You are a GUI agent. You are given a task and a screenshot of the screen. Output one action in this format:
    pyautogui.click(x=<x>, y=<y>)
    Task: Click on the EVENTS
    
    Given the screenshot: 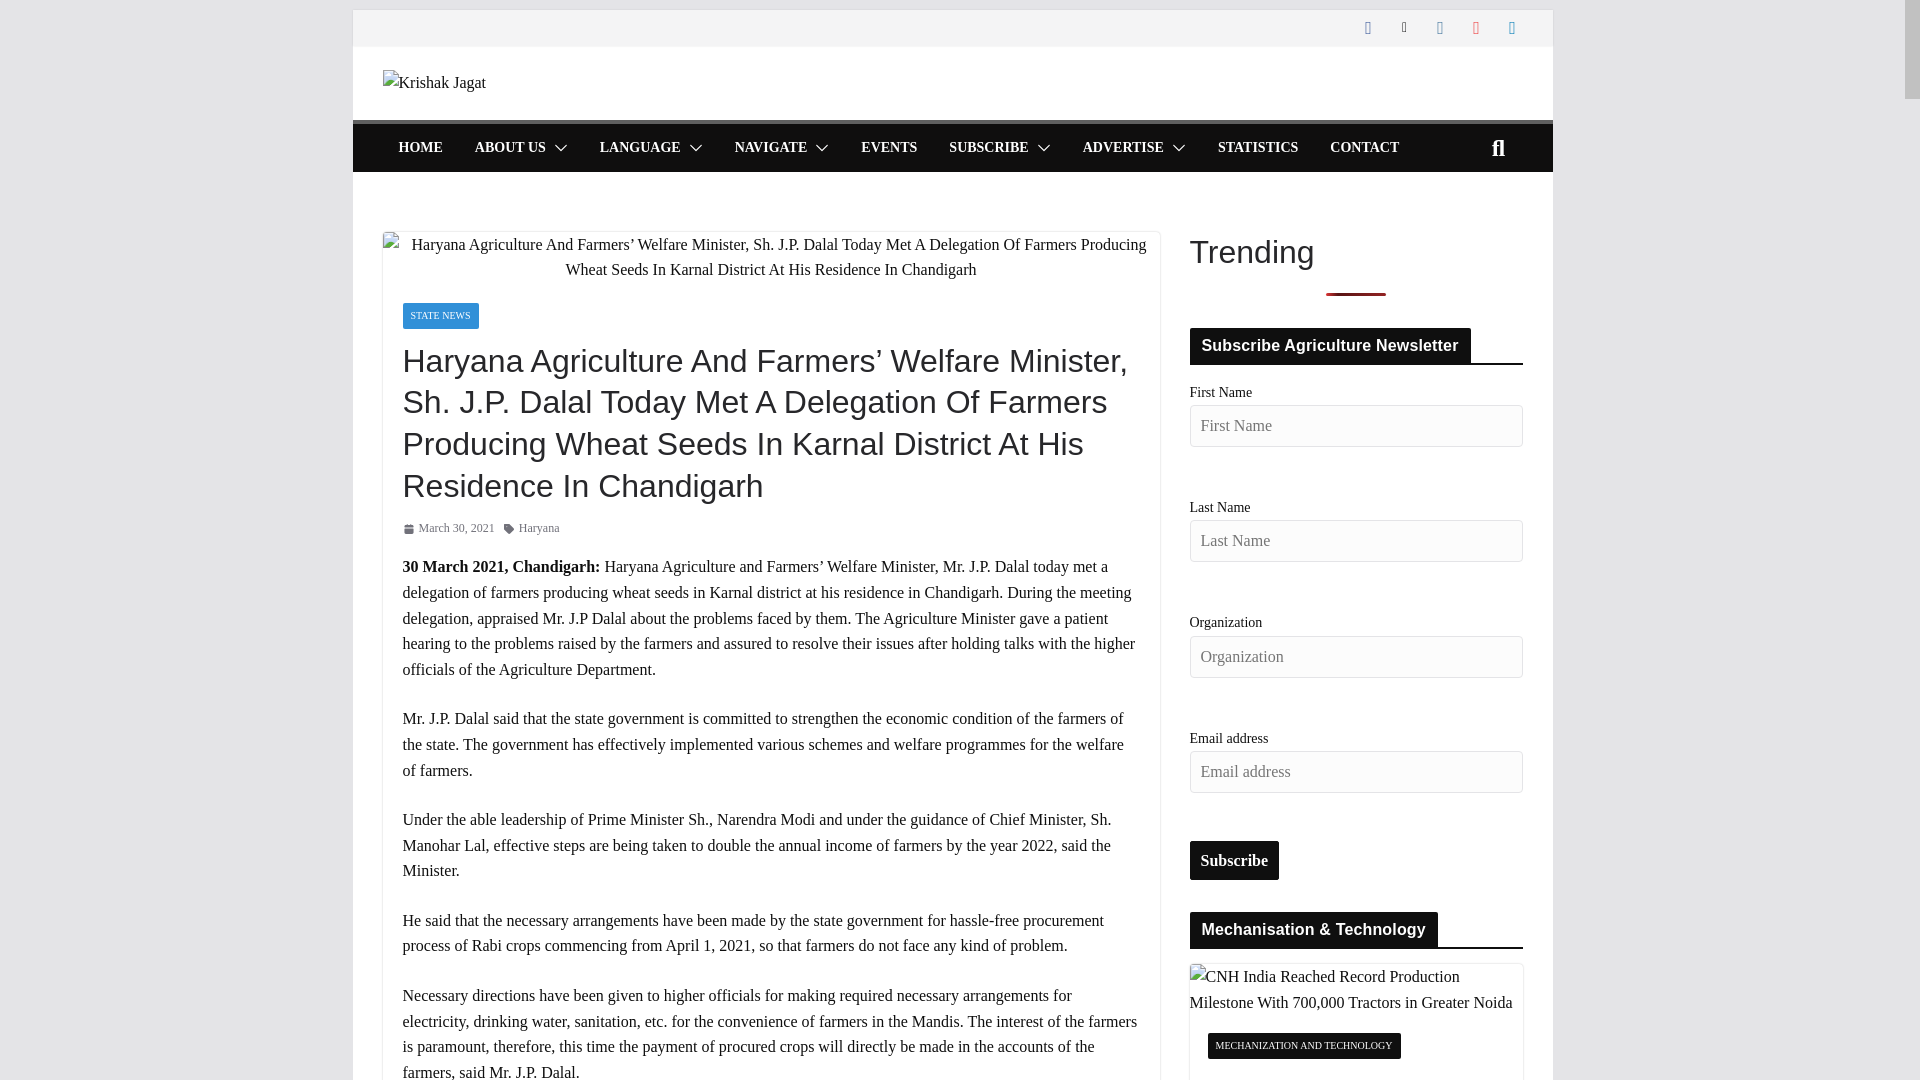 What is the action you would take?
    pyautogui.click(x=888, y=148)
    